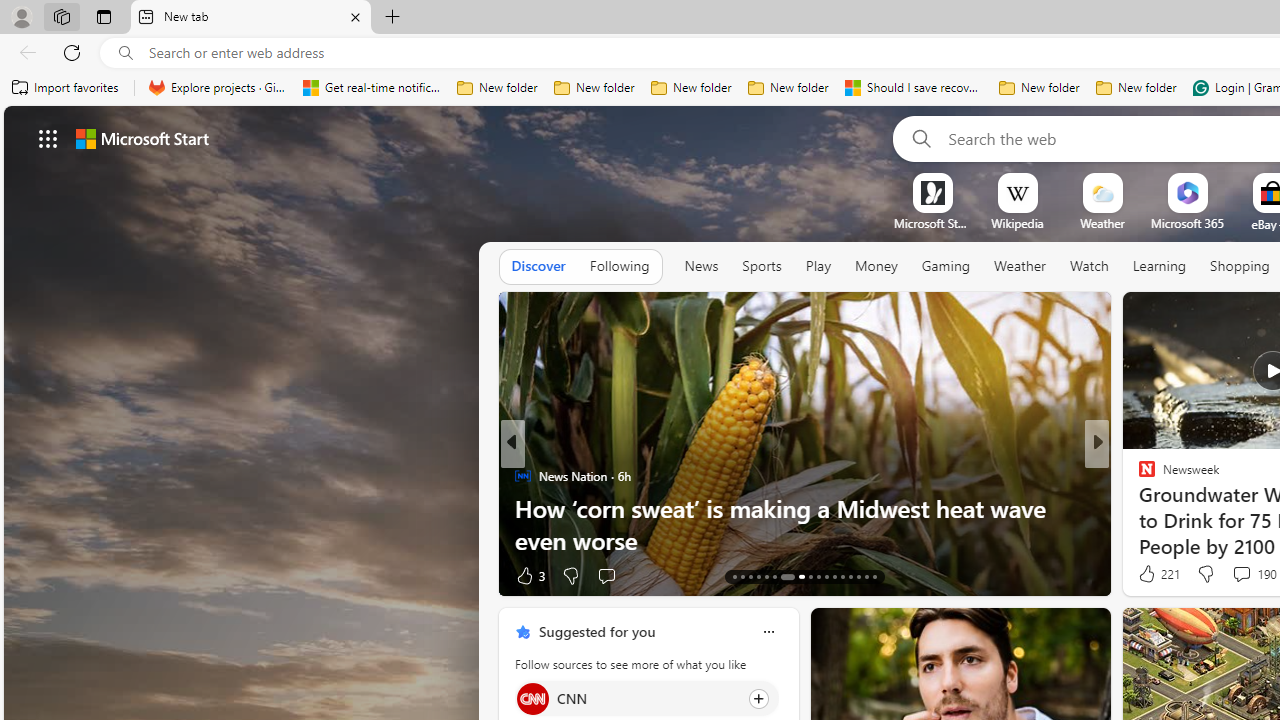 This screenshot has width=1280, height=720. What do you see at coordinates (522, 476) in the screenshot?
I see `News Nation` at bounding box center [522, 476].